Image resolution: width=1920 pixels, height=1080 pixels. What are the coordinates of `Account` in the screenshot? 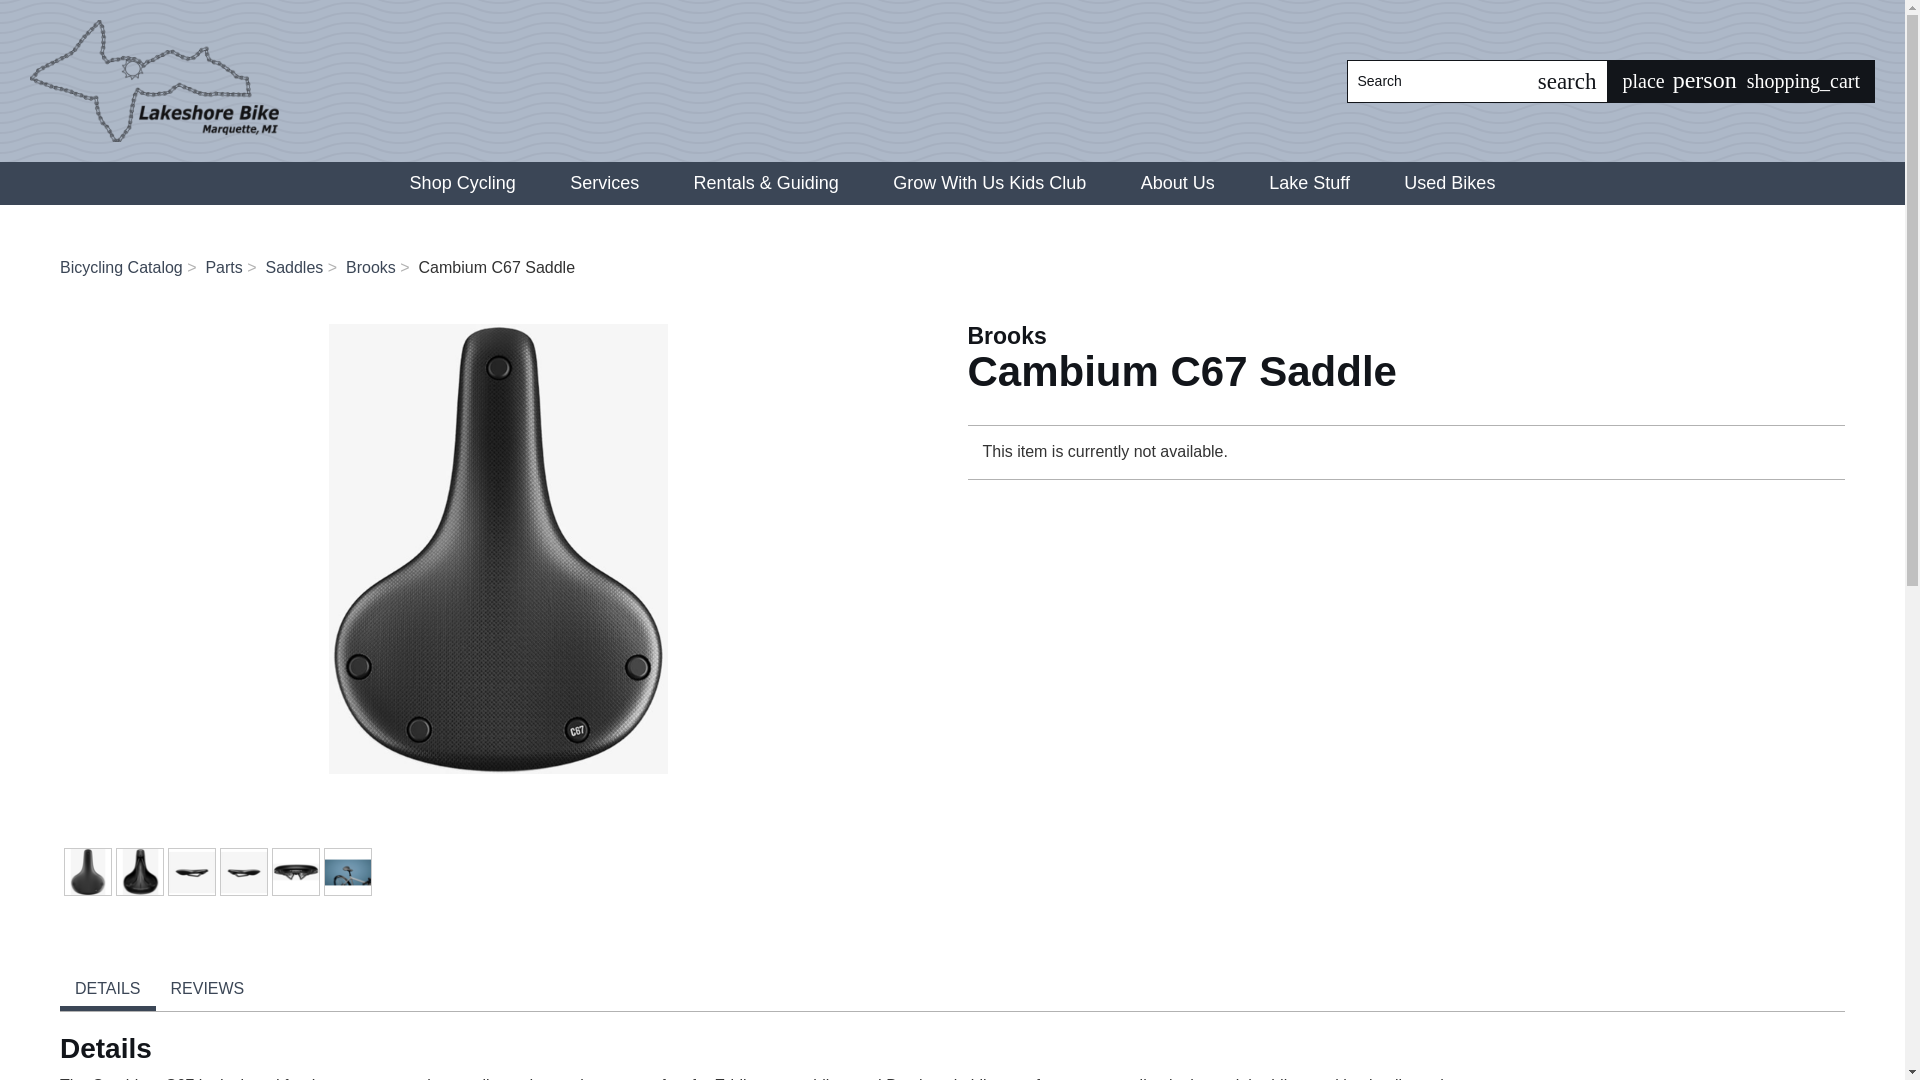 It's located at (1706, 80).